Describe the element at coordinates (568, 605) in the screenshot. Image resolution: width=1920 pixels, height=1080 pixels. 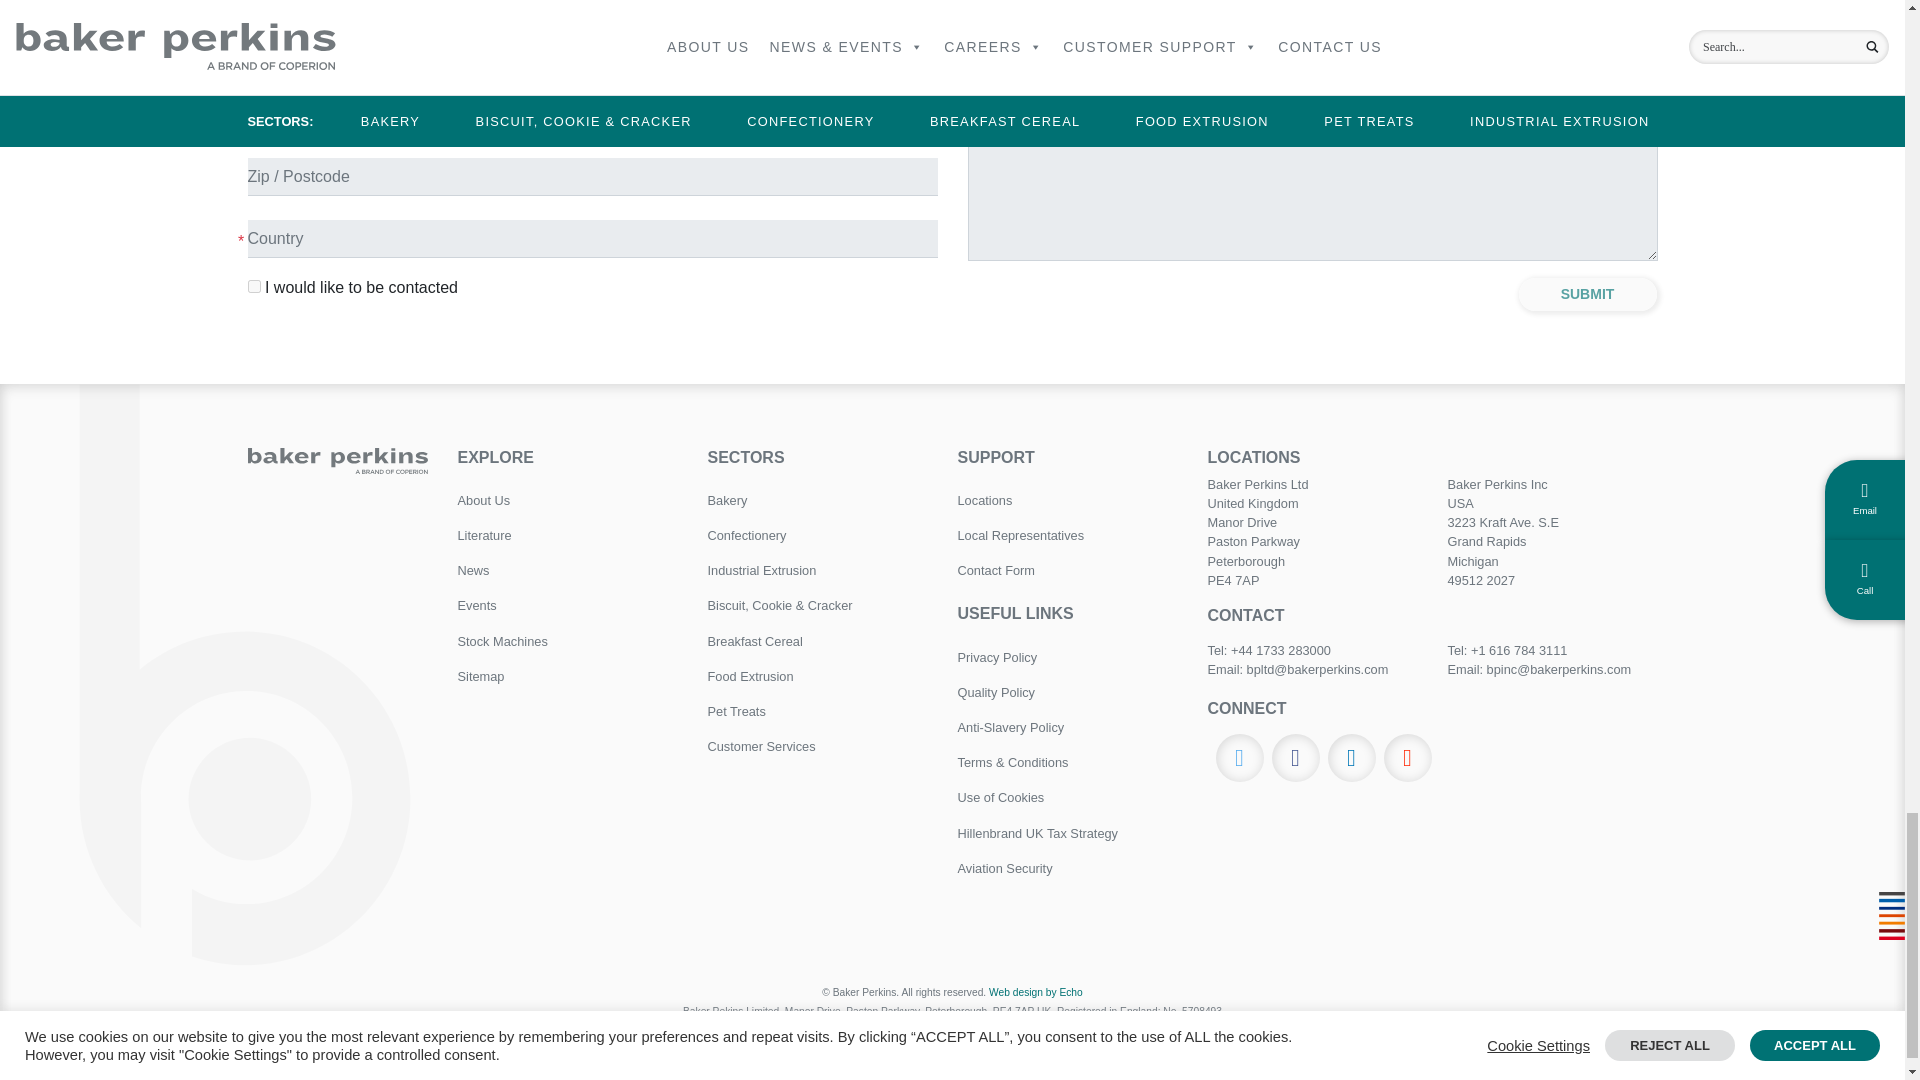
I see `Events` at that location.